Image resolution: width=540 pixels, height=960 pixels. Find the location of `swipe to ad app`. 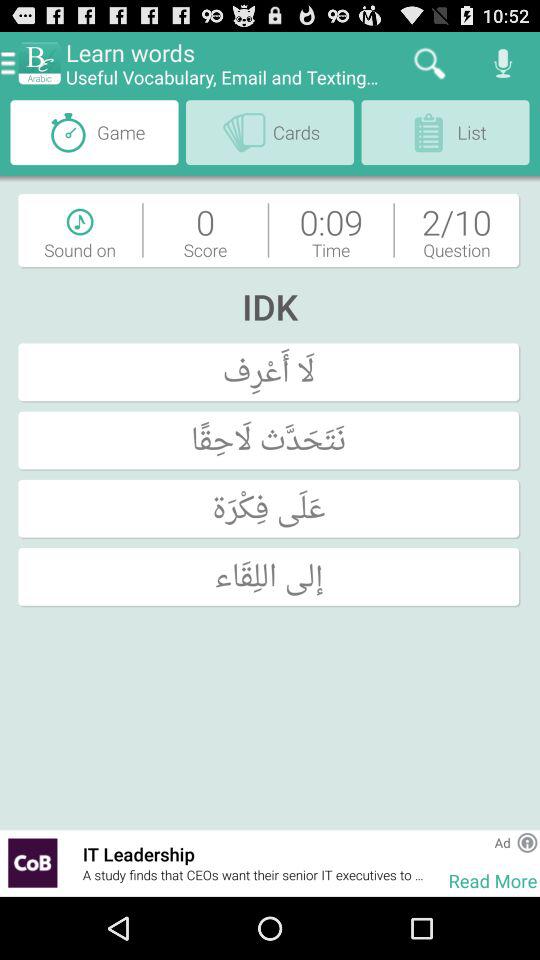

swipe to ad app is located at coordinates (502, 842).